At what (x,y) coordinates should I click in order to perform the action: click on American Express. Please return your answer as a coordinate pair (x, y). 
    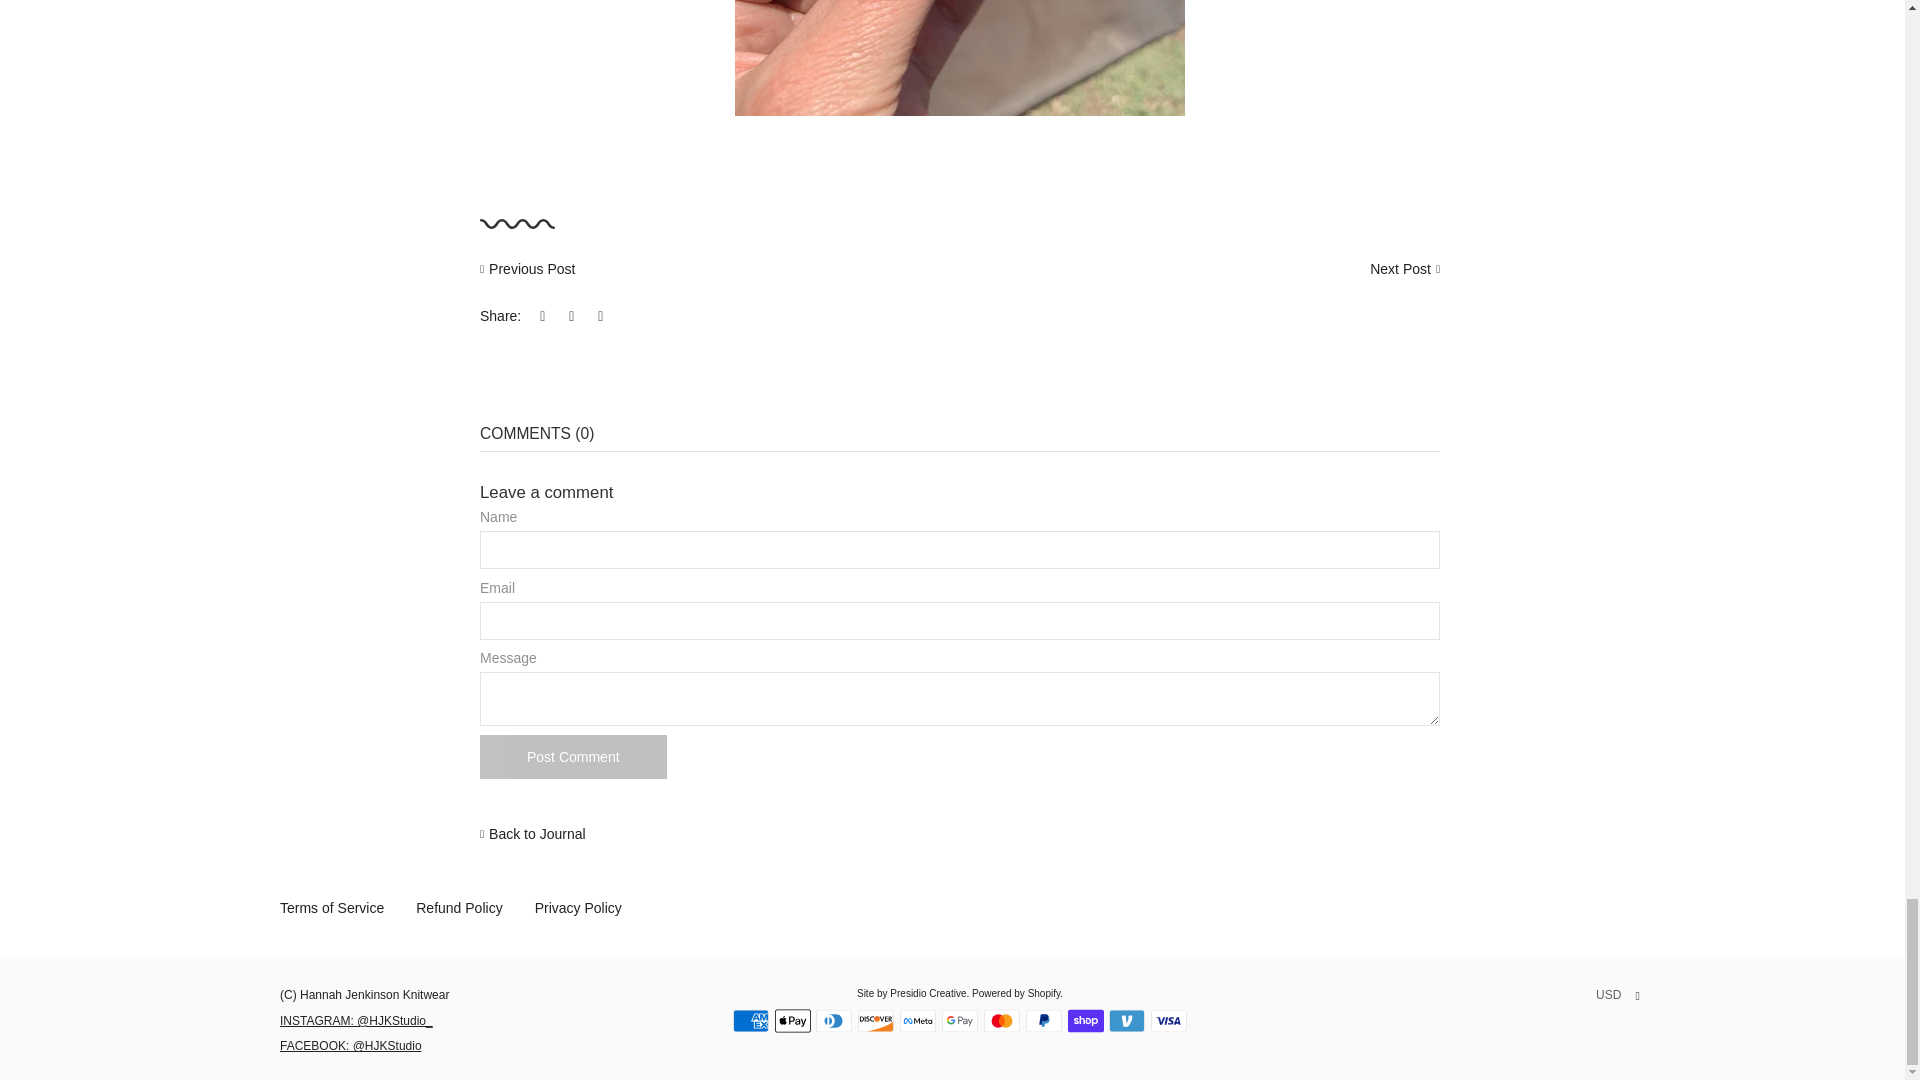
    Looking at the image, I should click on (751, 1020).